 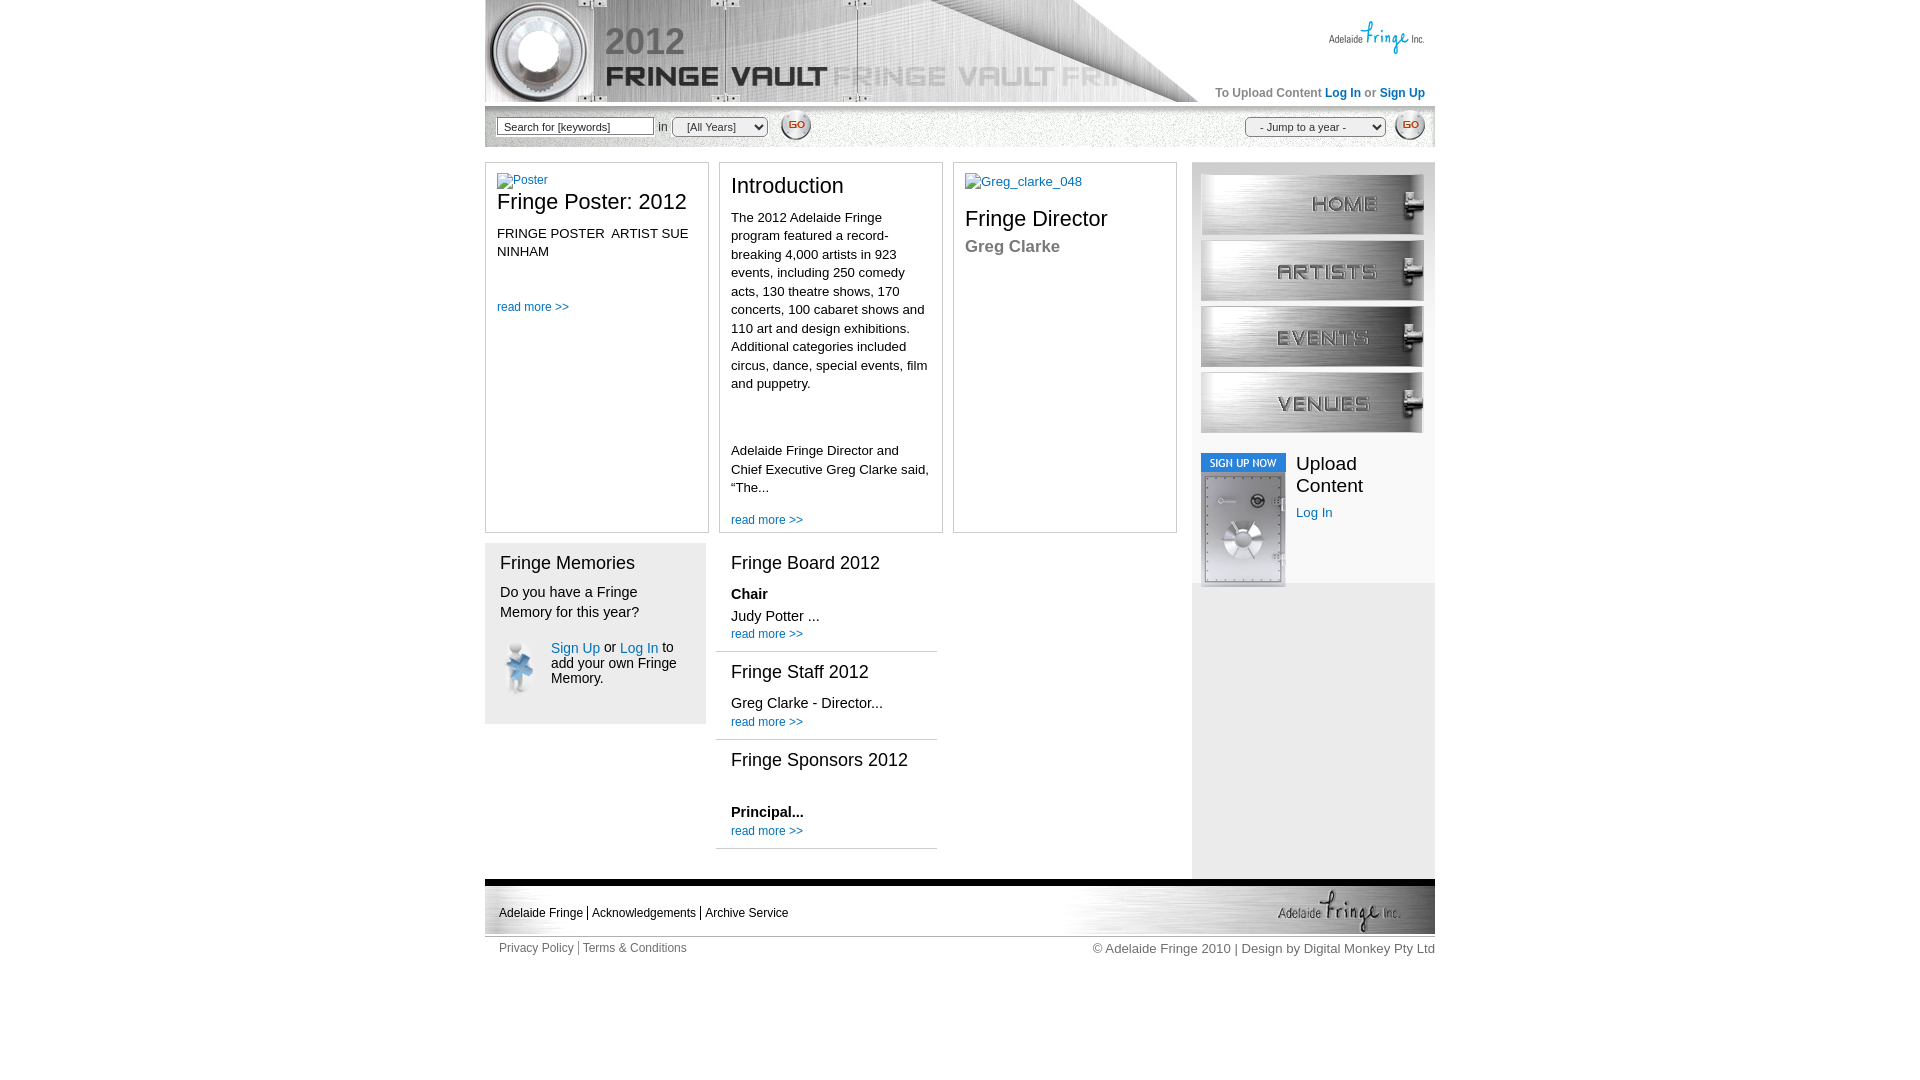 What do you see at coordinates (536, 948) in the screenshot?
I see `Privacy Policy` at bounding box center [536, 948].